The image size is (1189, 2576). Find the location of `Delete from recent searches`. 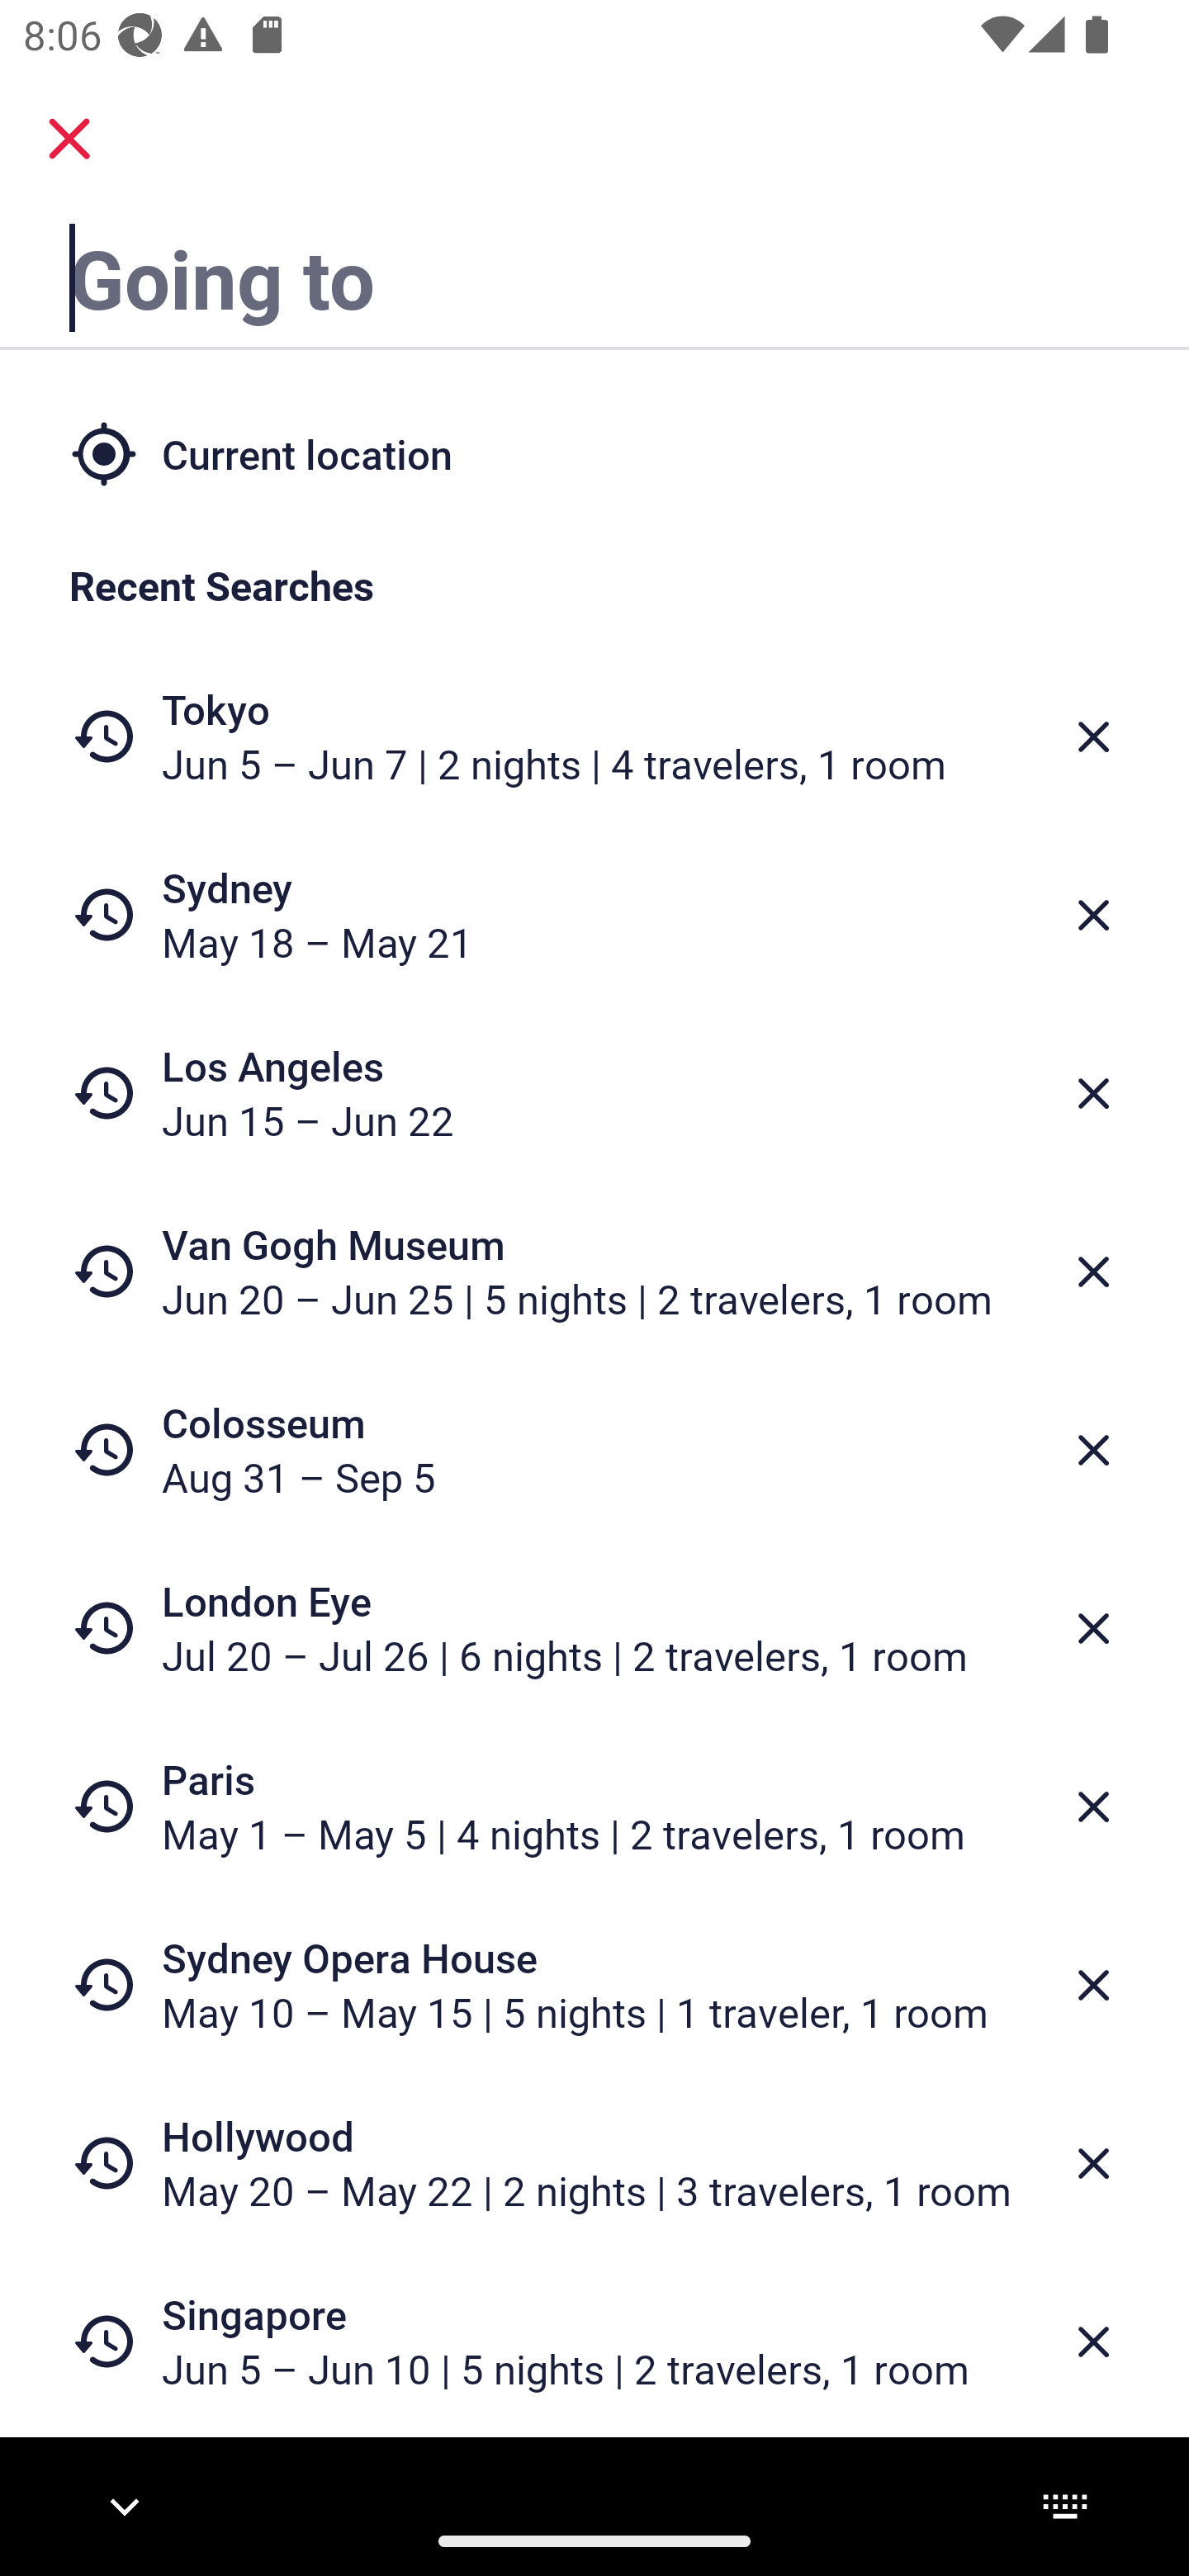

Delete from recent searches is located at coordinates (1093, 1808).